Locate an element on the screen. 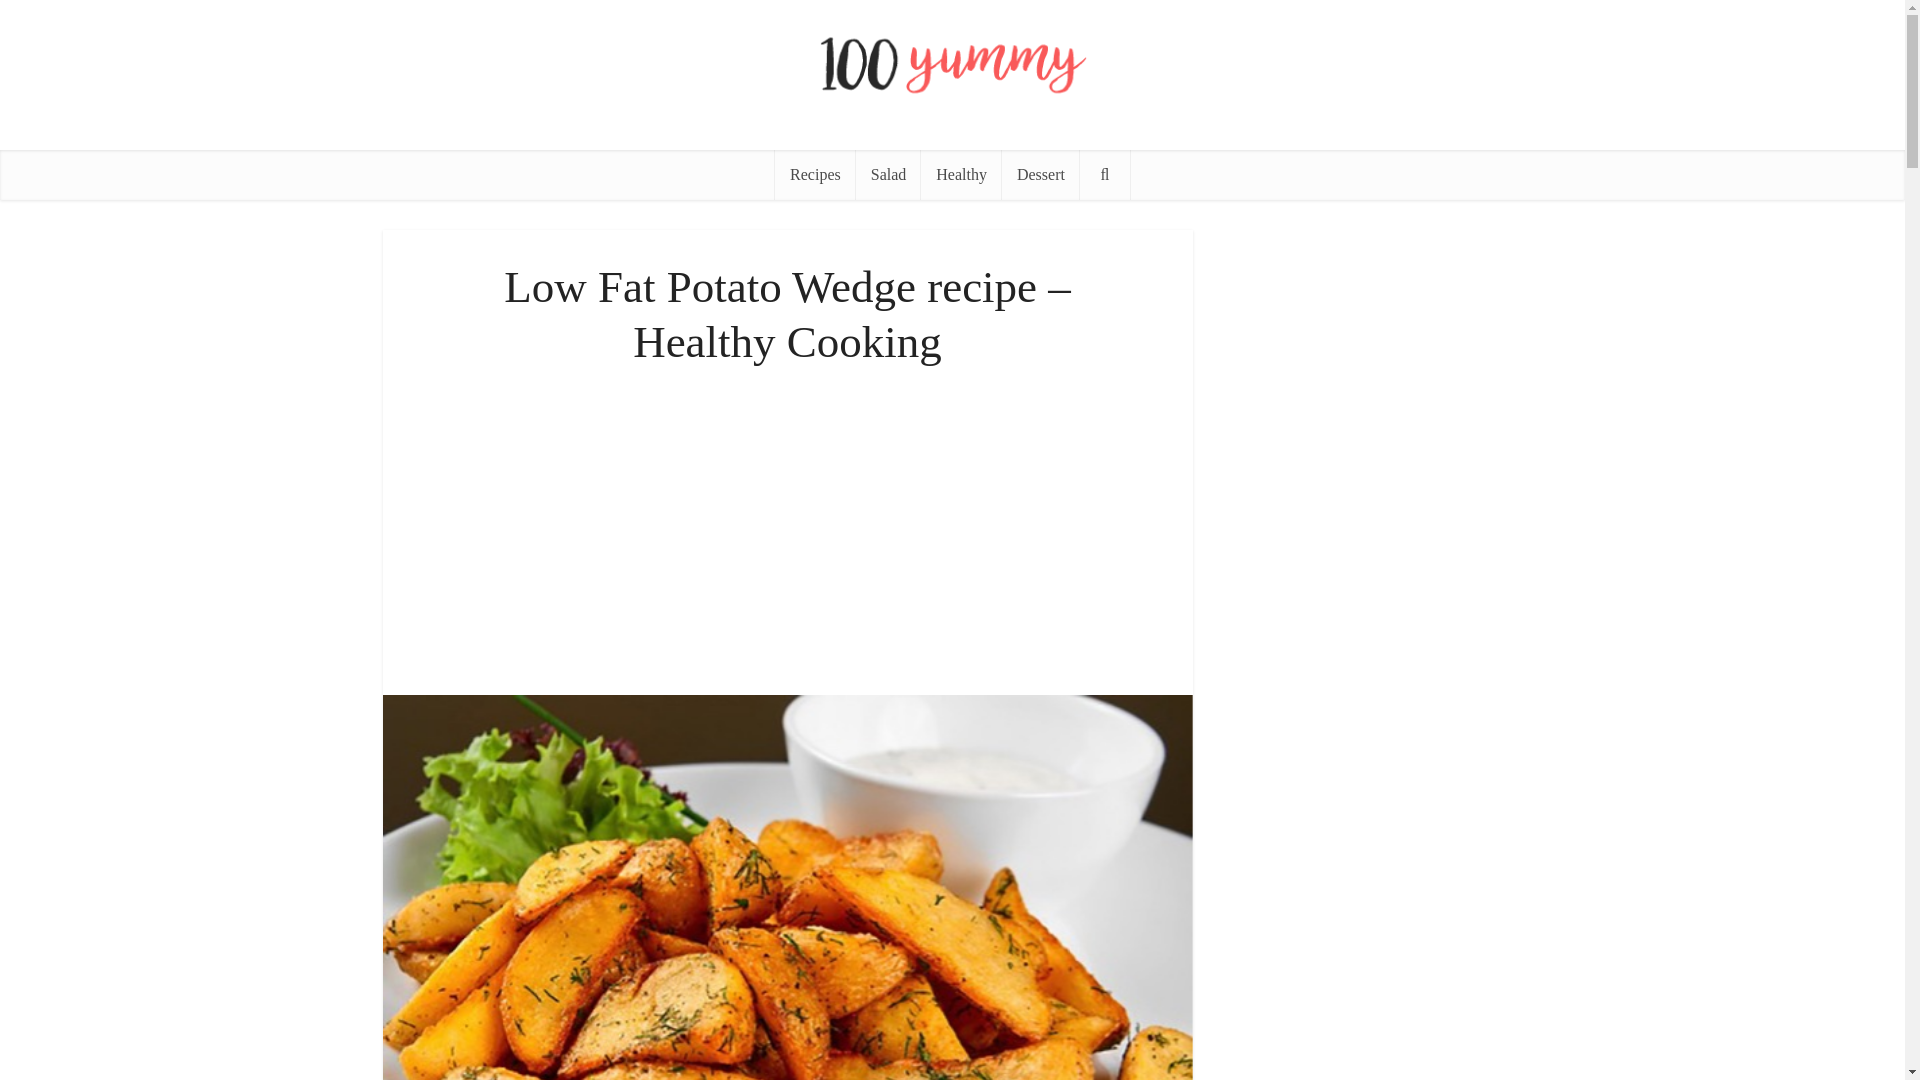 Image resolution: width=1920 pixels, height=1080 pixels. Recipes is located at coordinates (816, 174).